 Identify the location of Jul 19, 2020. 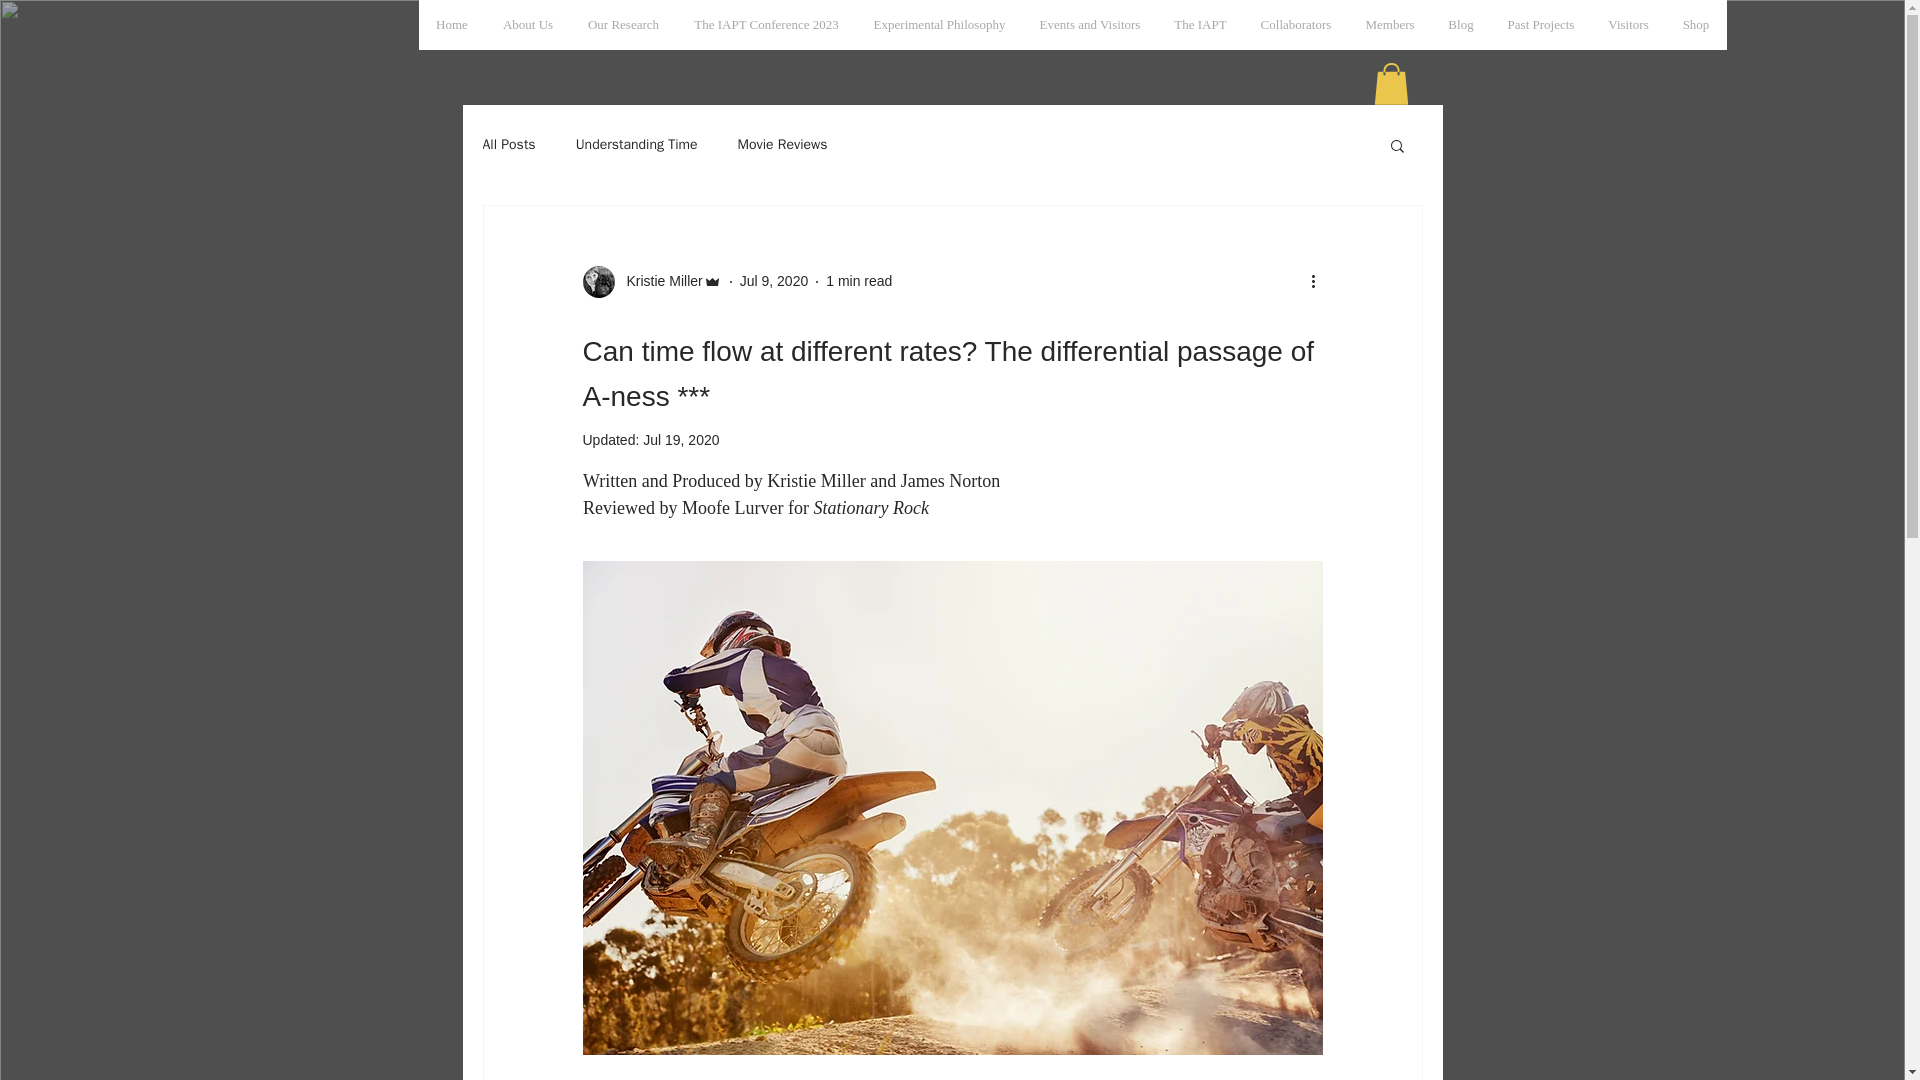
(680, 440).